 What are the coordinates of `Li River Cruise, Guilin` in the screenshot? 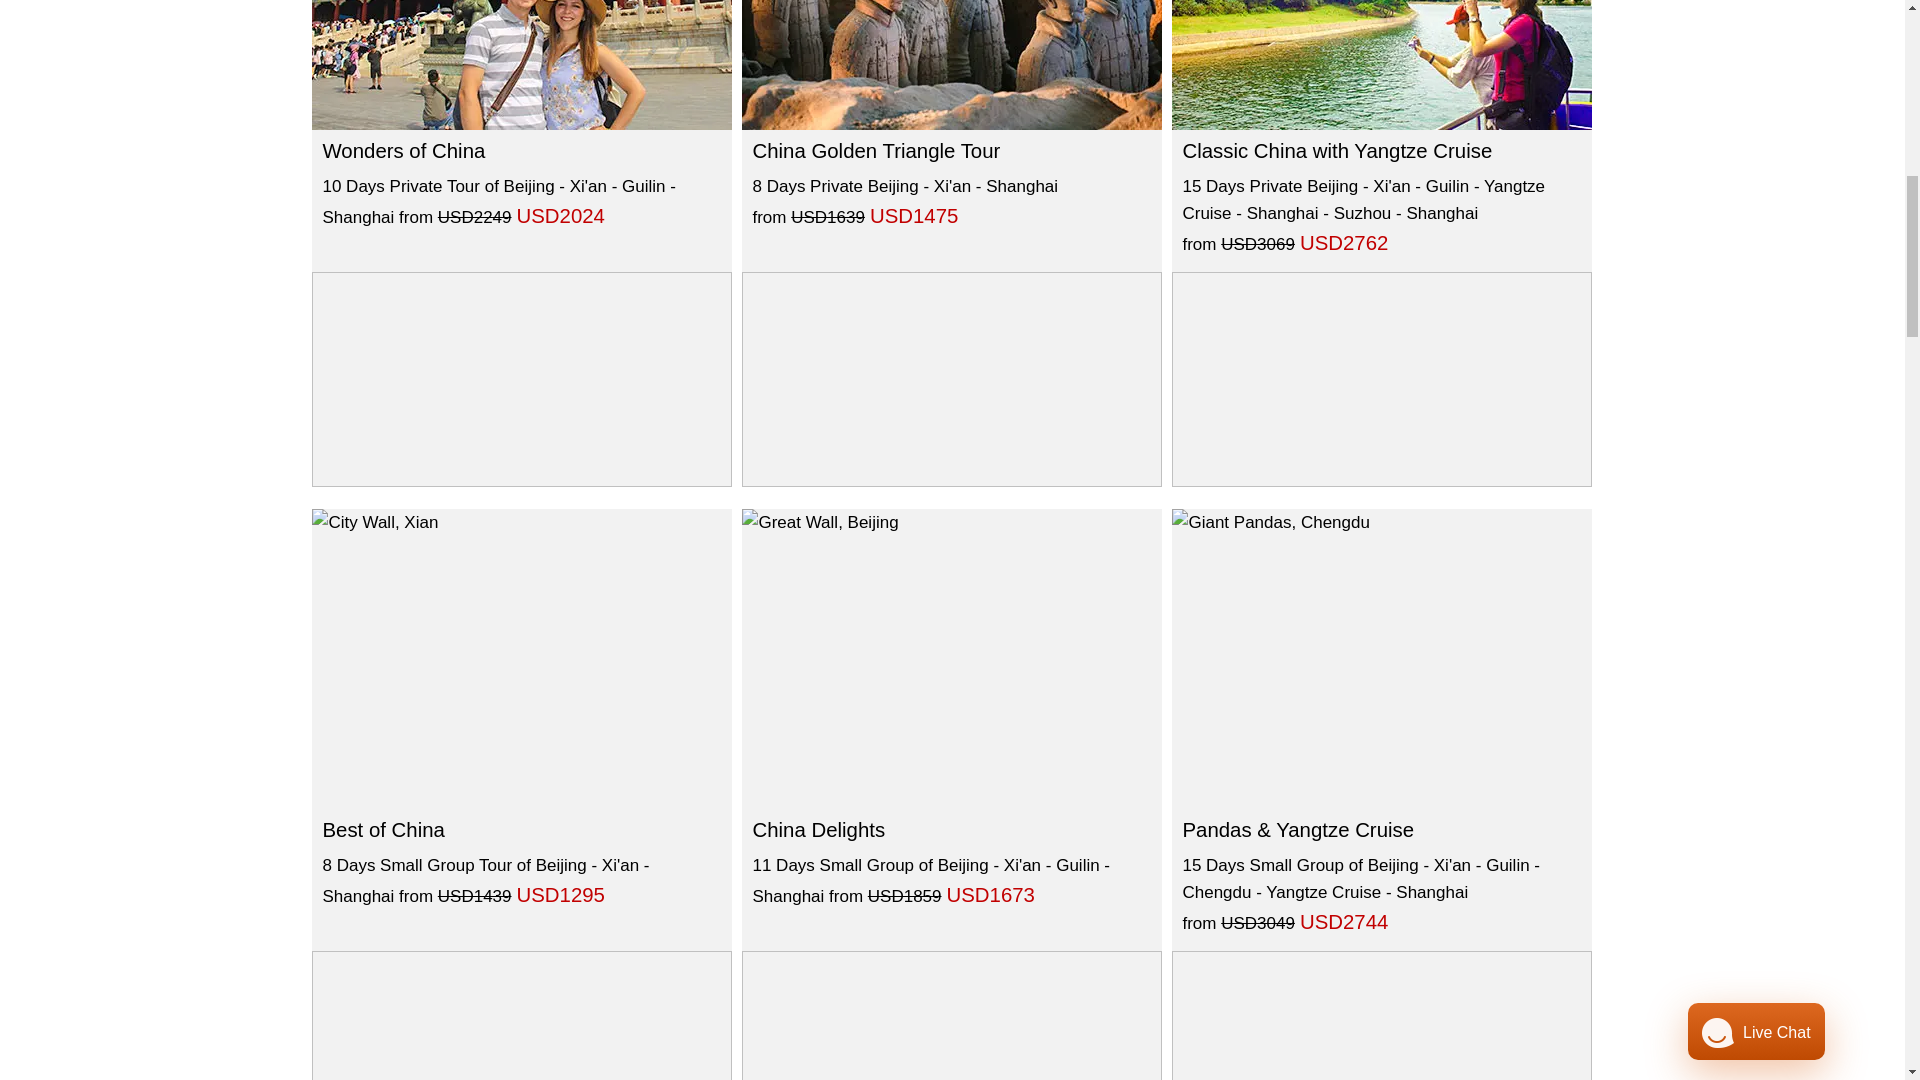 It's located at (1381, 64).